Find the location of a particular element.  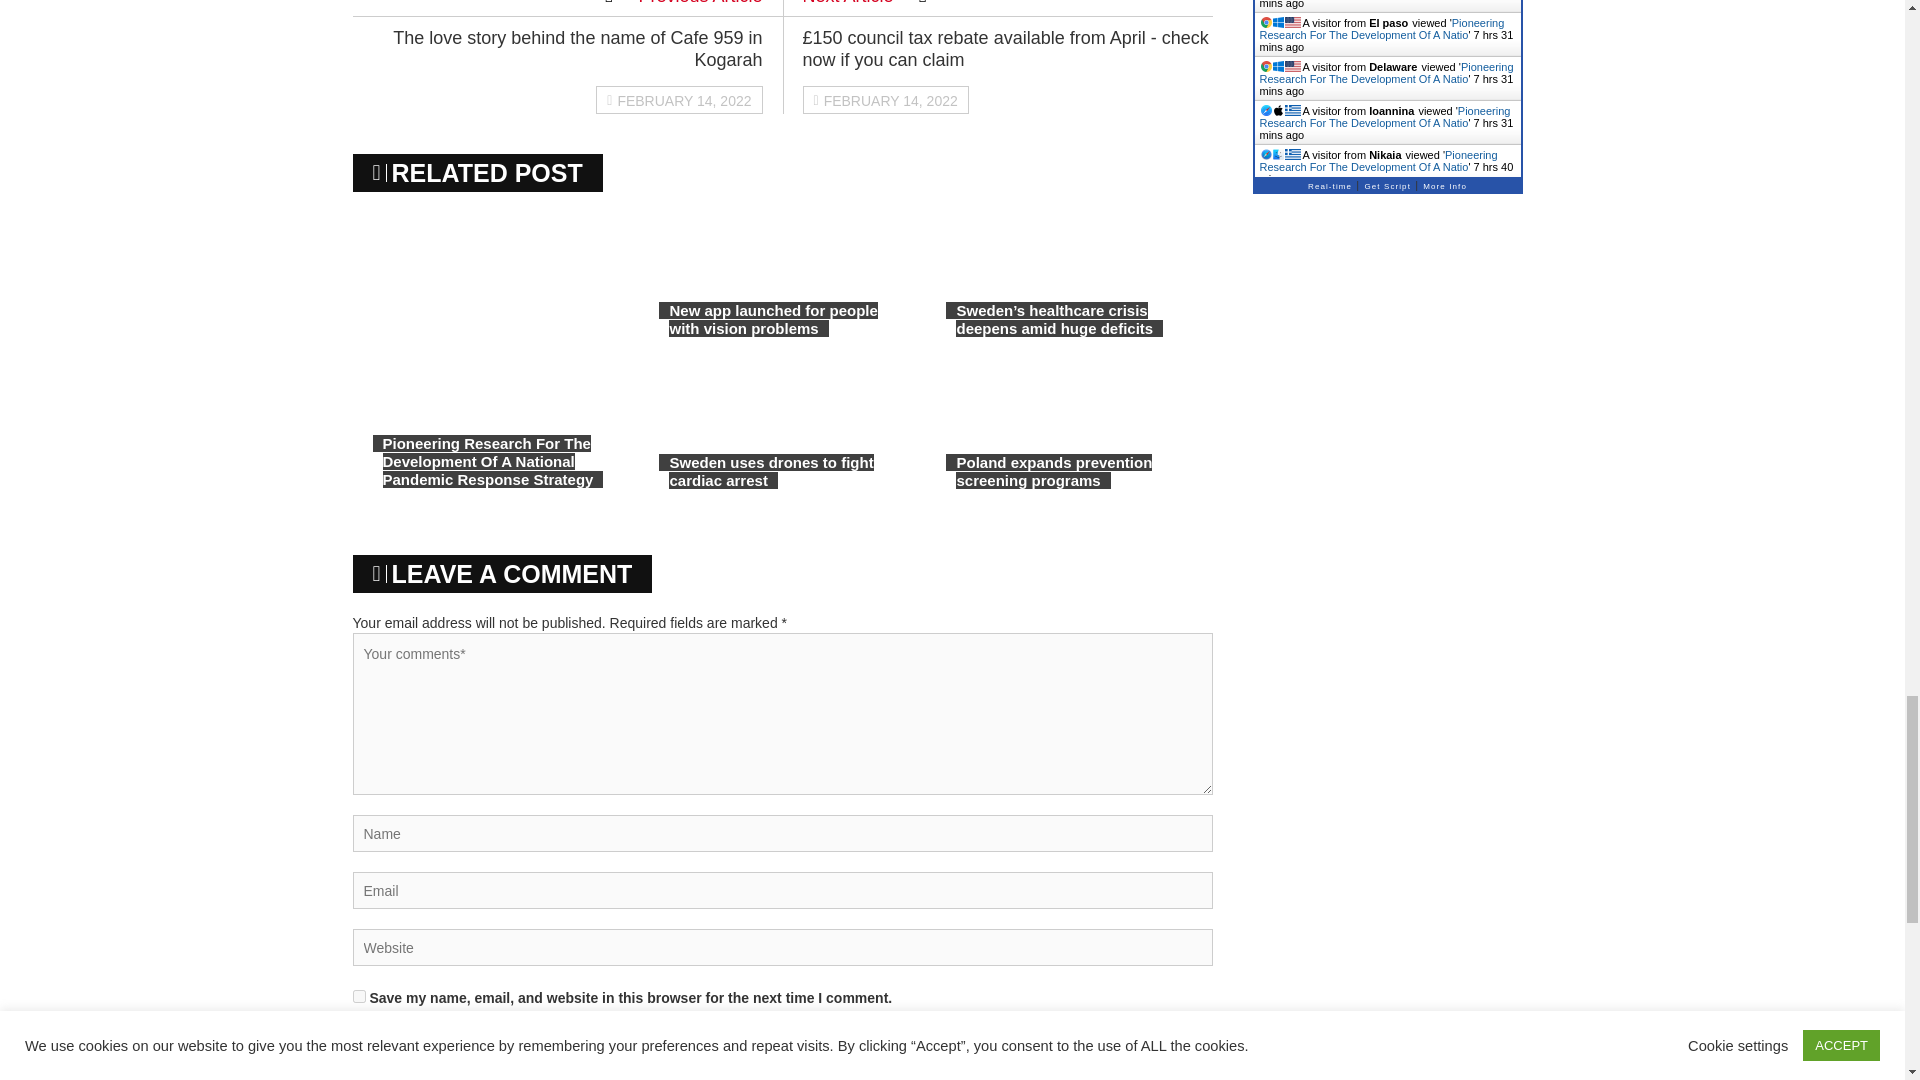

yes is located at coordinates (358, 996).